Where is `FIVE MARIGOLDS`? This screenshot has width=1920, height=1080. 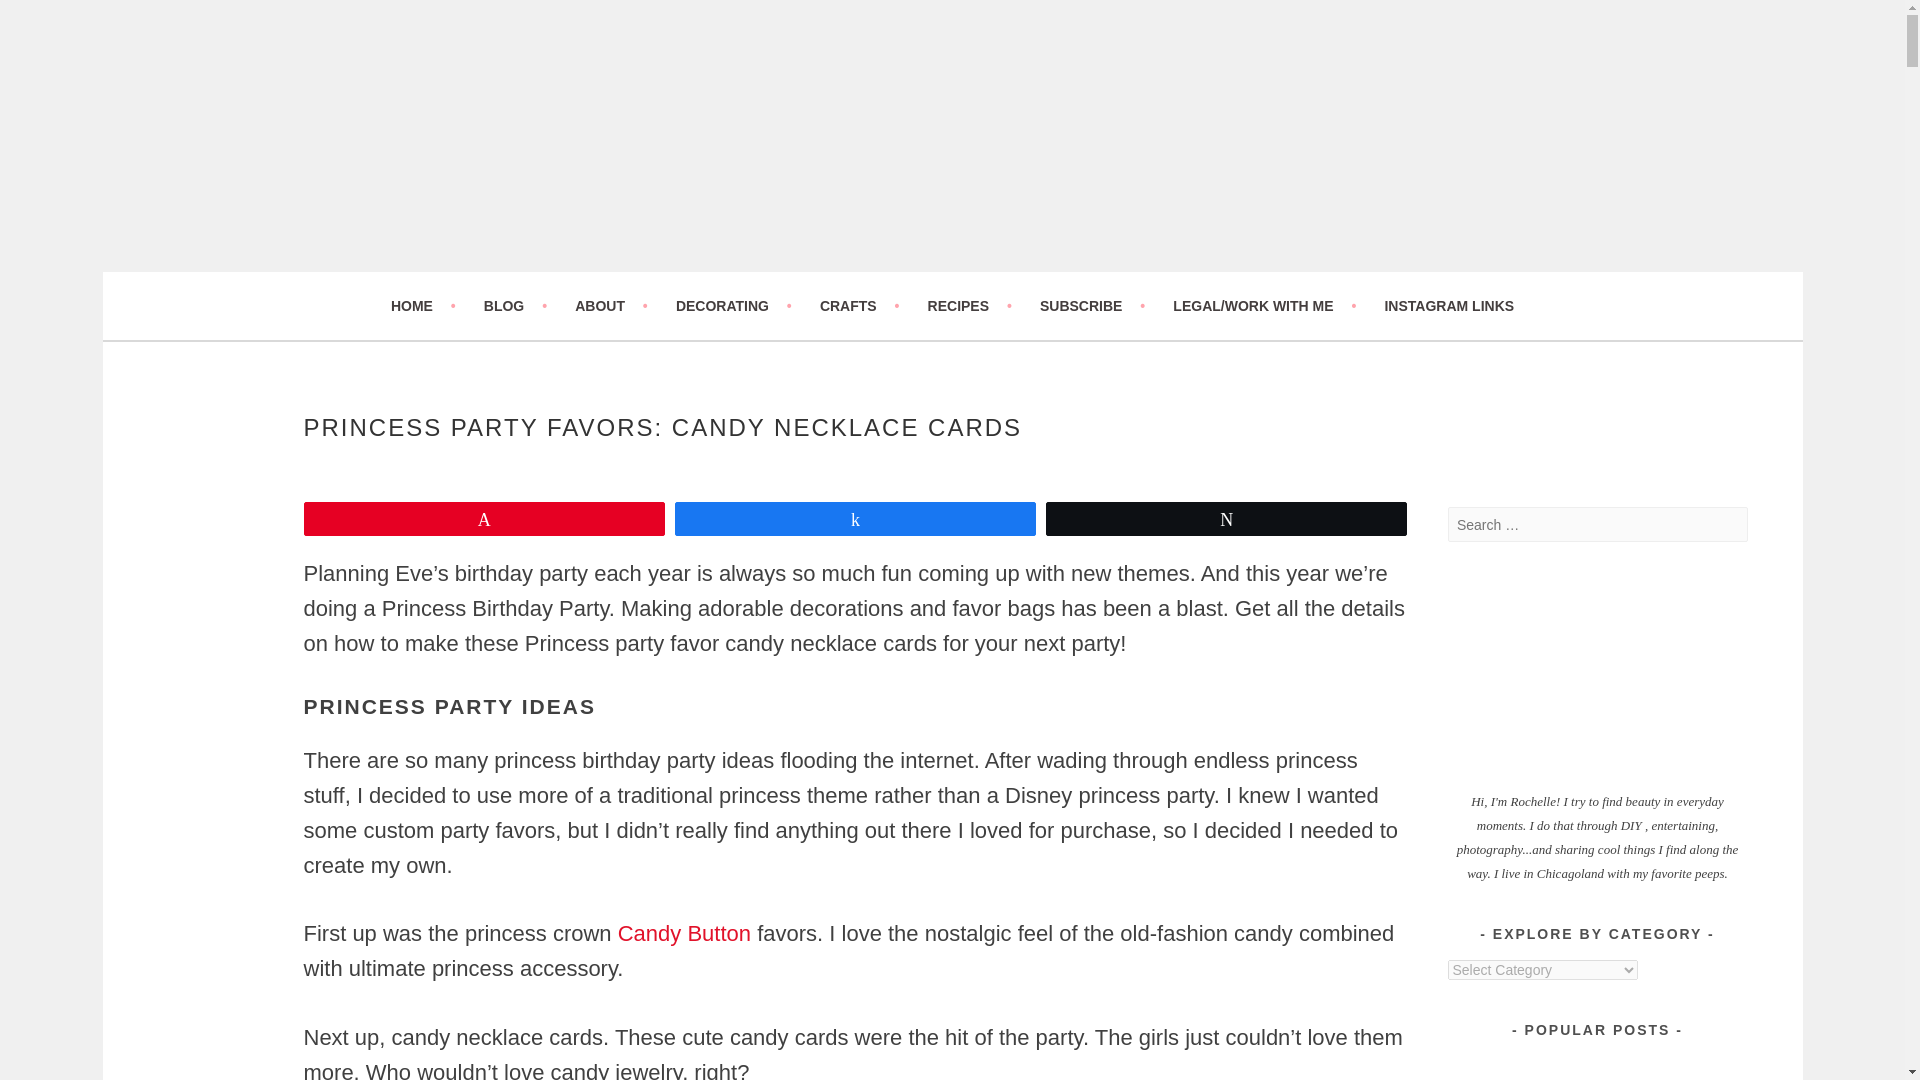 FIVE MARIGOLDS is located at coordinates (349, 283).